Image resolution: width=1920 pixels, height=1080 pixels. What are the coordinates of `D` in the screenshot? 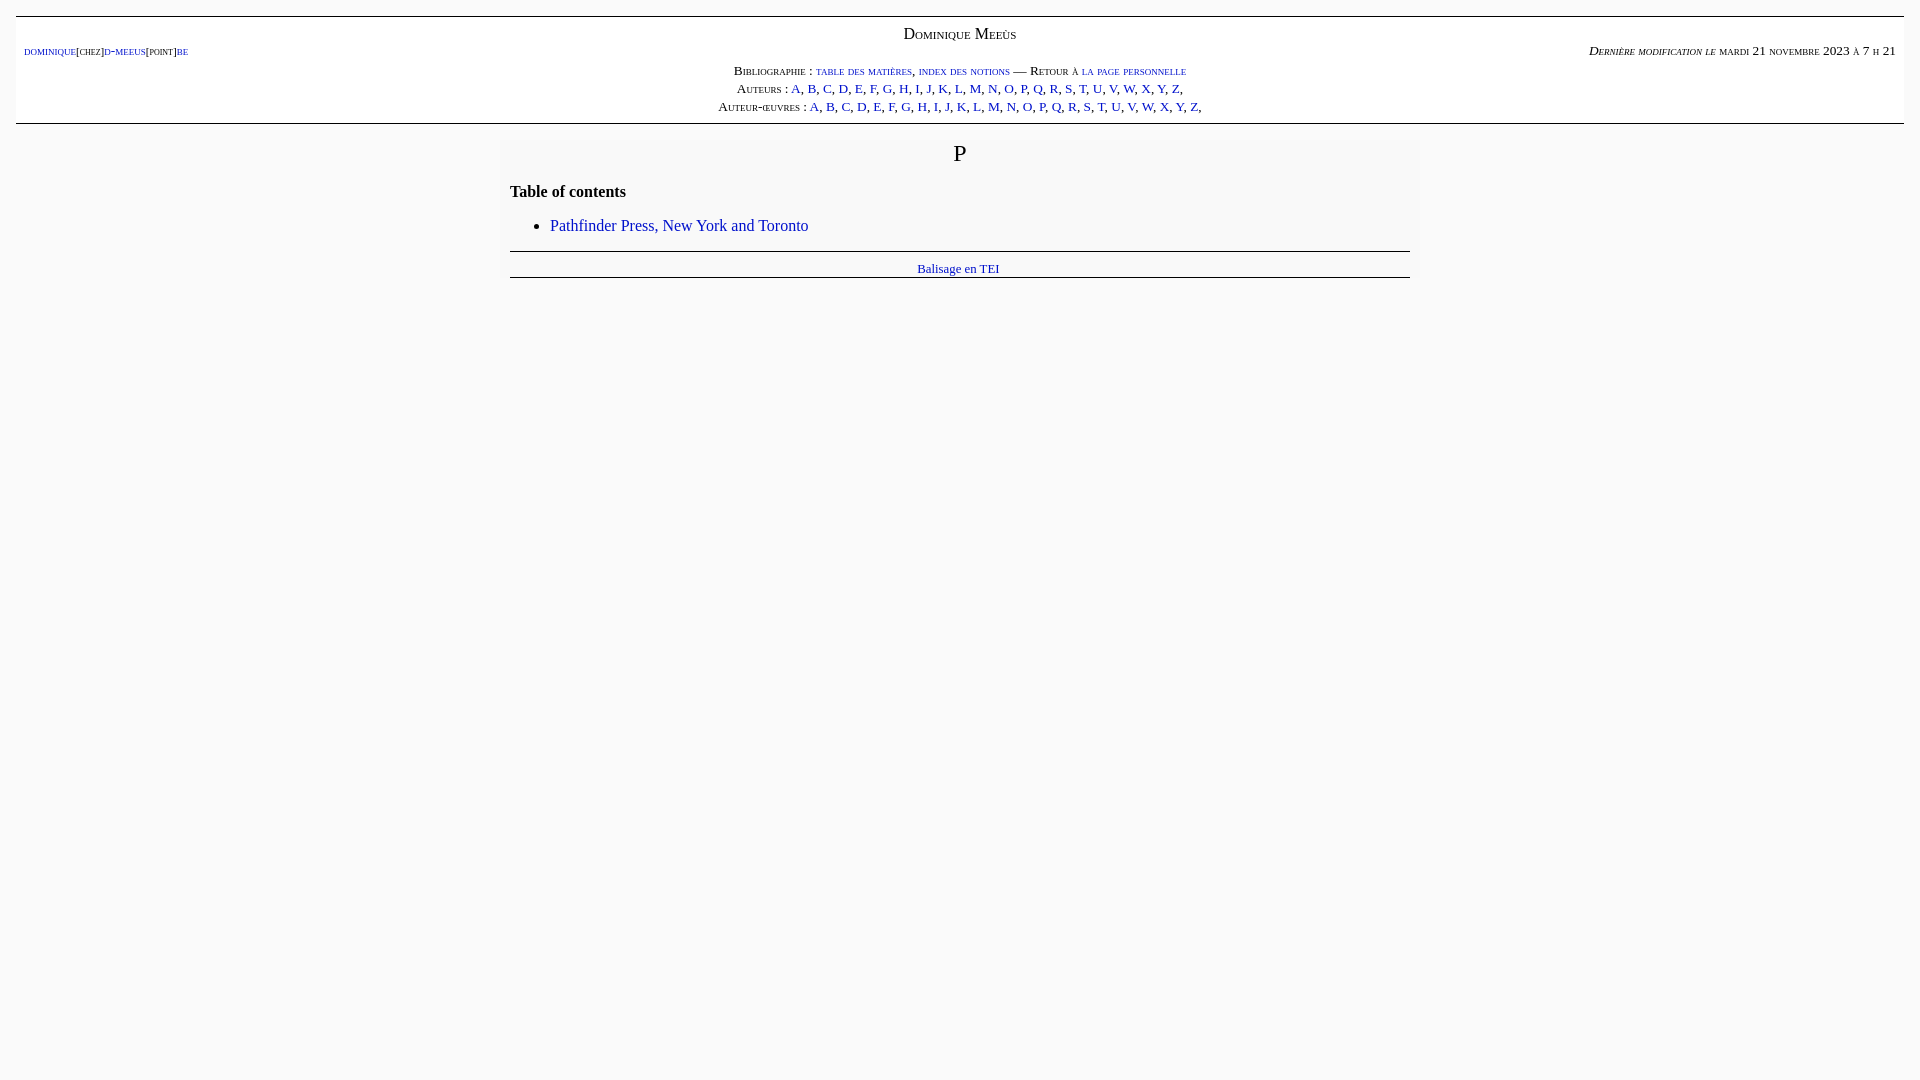 It's located at (844, 88).